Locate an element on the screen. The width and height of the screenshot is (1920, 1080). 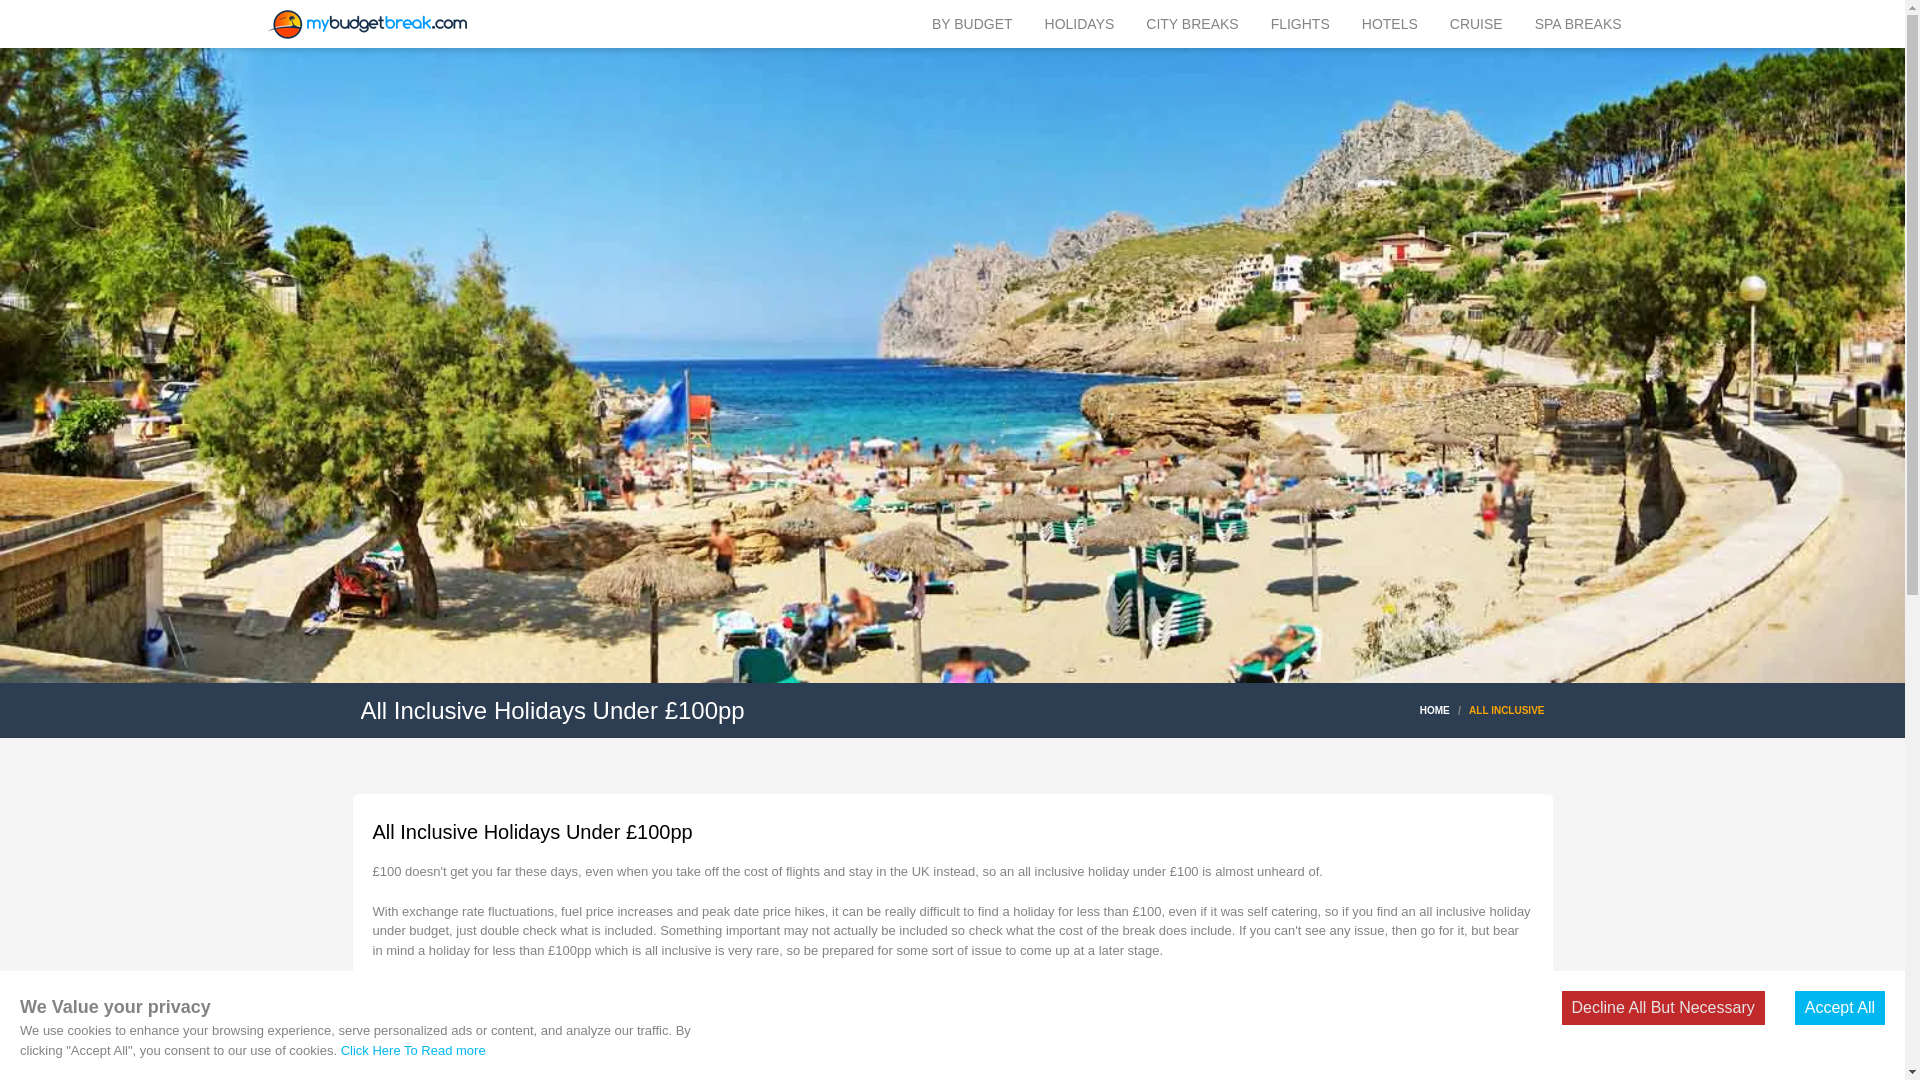
home page is located at coordinates (367, 24).